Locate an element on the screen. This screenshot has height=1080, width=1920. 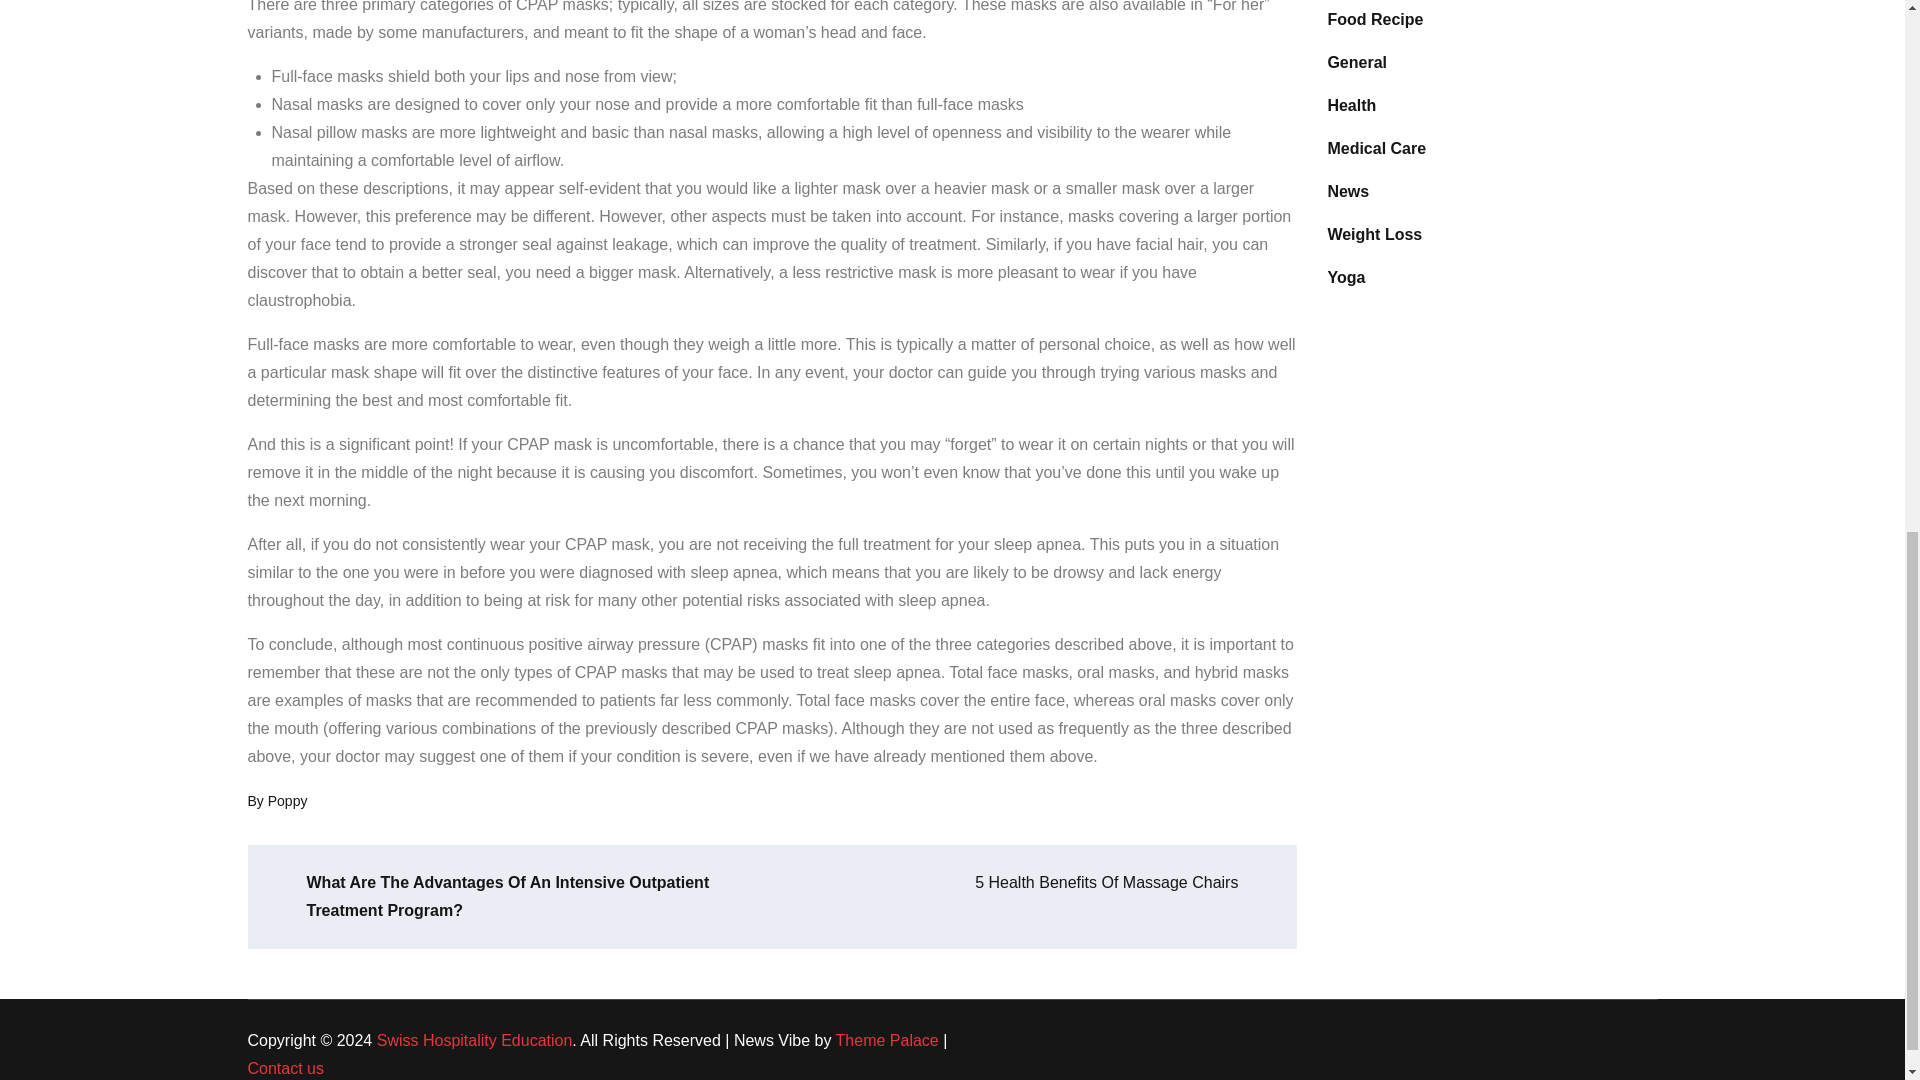
Food Recipe is located at coordinates (1374, 20).